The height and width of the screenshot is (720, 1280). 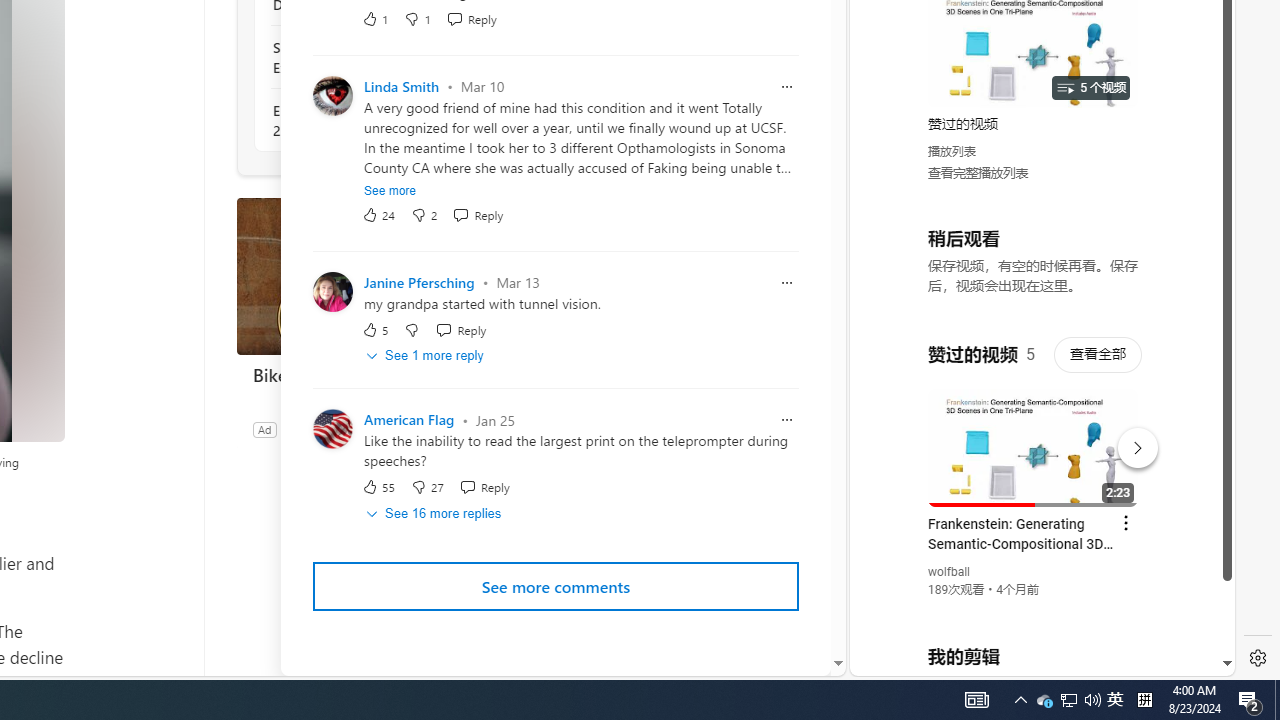 What do you see at coordinates (333, 429) in the screenshot?
I see `Profile Picture` at bounding box center [333, 429].